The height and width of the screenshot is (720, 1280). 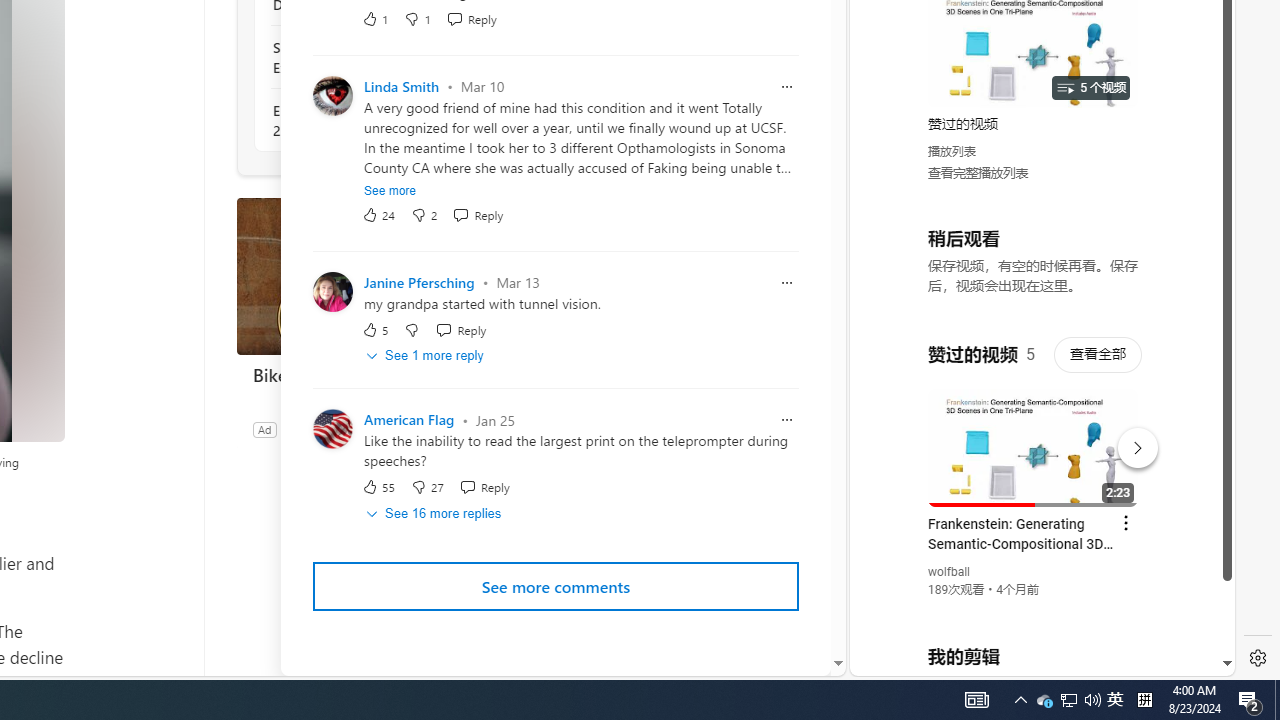 What do you see at coordinates (333, 429) in the screenshot?
I see `Profile Picture` at bounding box center [333, 429].